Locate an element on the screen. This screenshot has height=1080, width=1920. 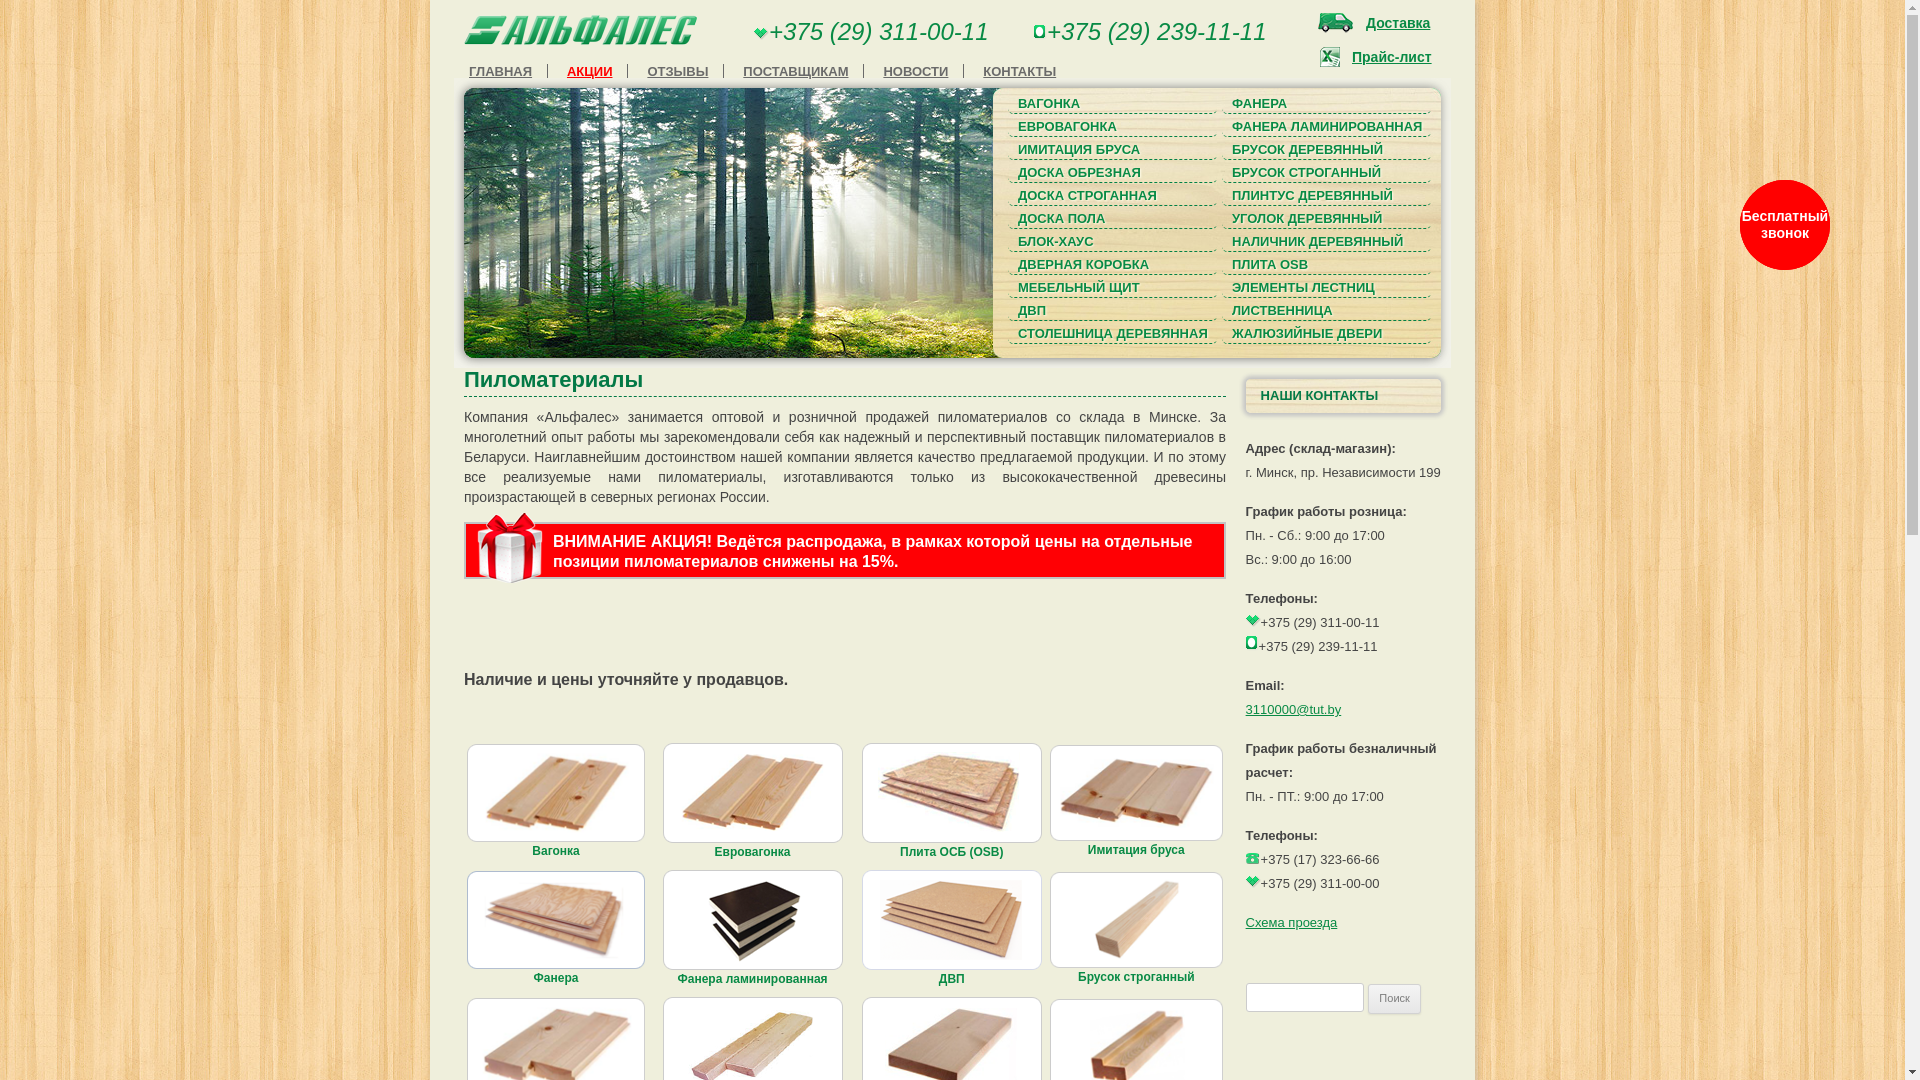
+375 (29) 311-00-11 is located at coordinates (879, 32).